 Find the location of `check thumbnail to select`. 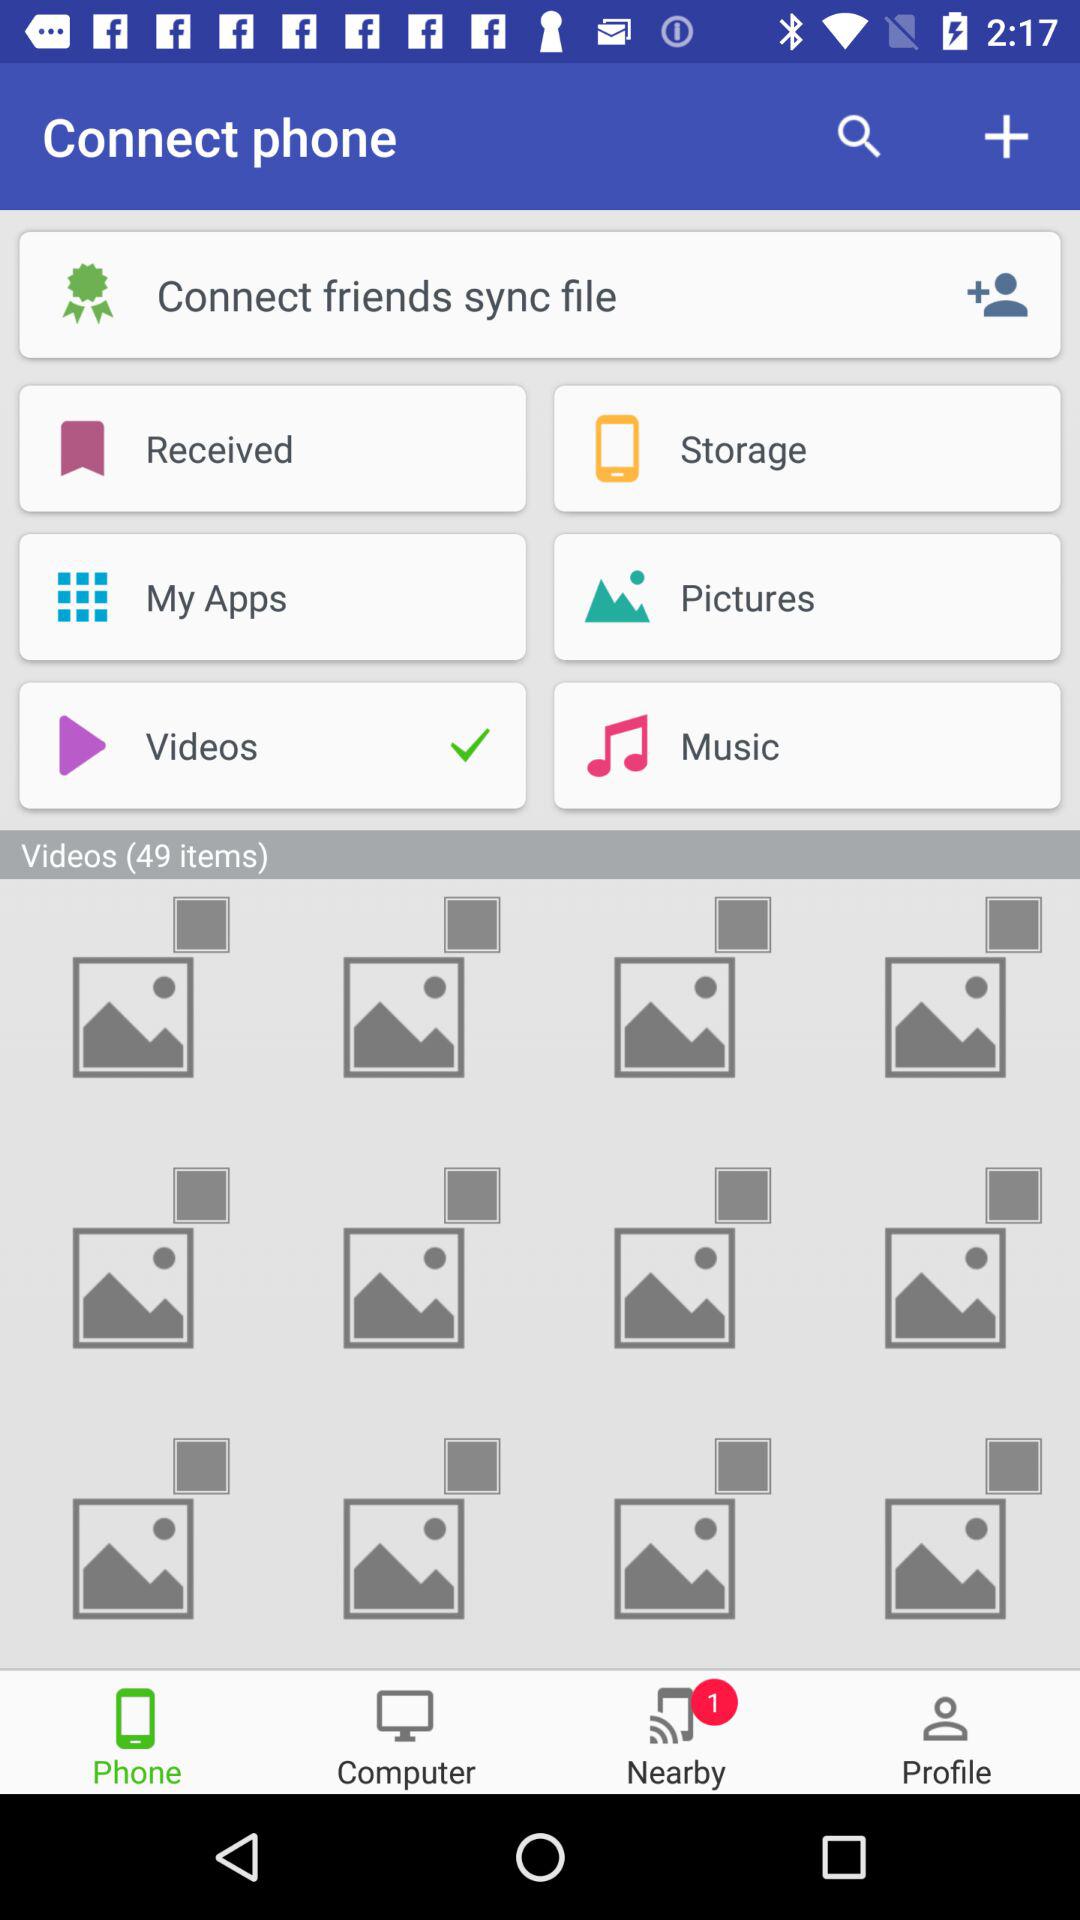

check thumbnail to select is located at coordinates (490, 1196).